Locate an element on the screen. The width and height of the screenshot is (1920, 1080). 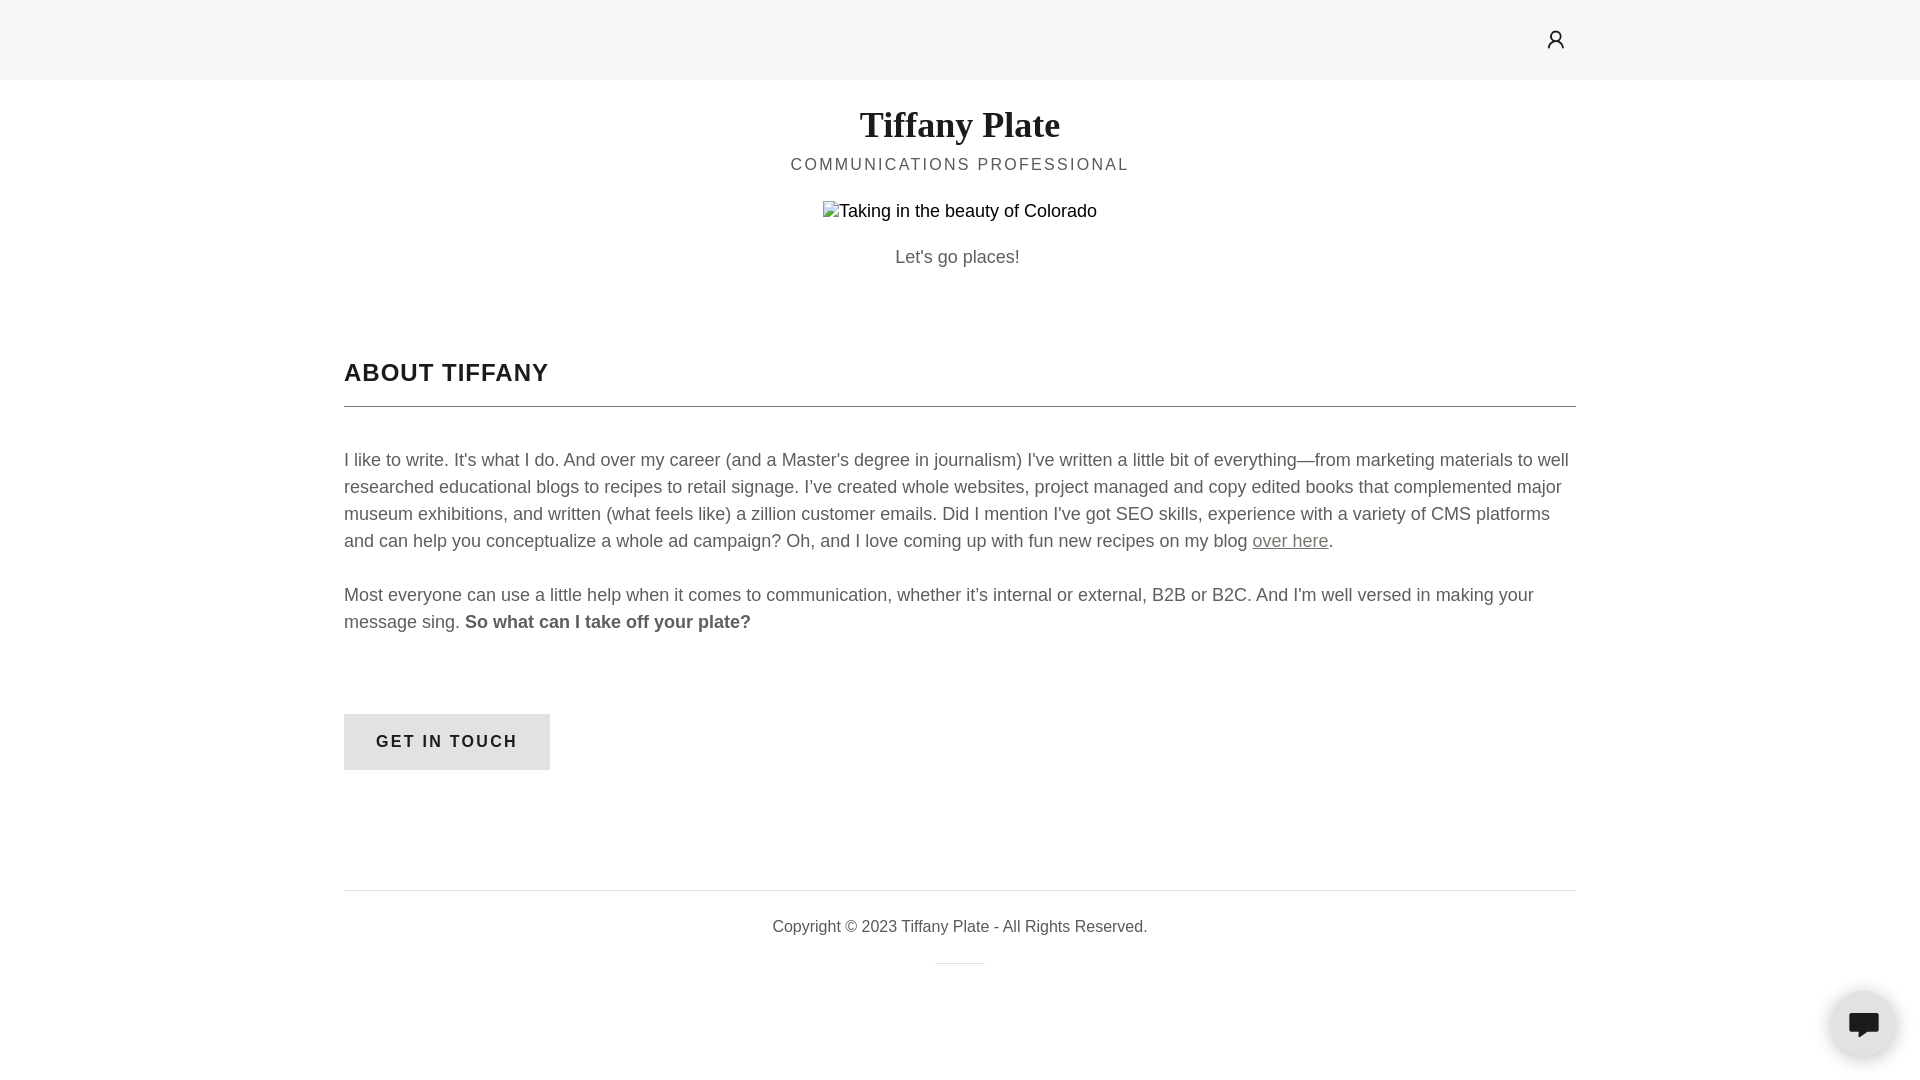
GET IN TOUCH is located at coordinates (446, 742).